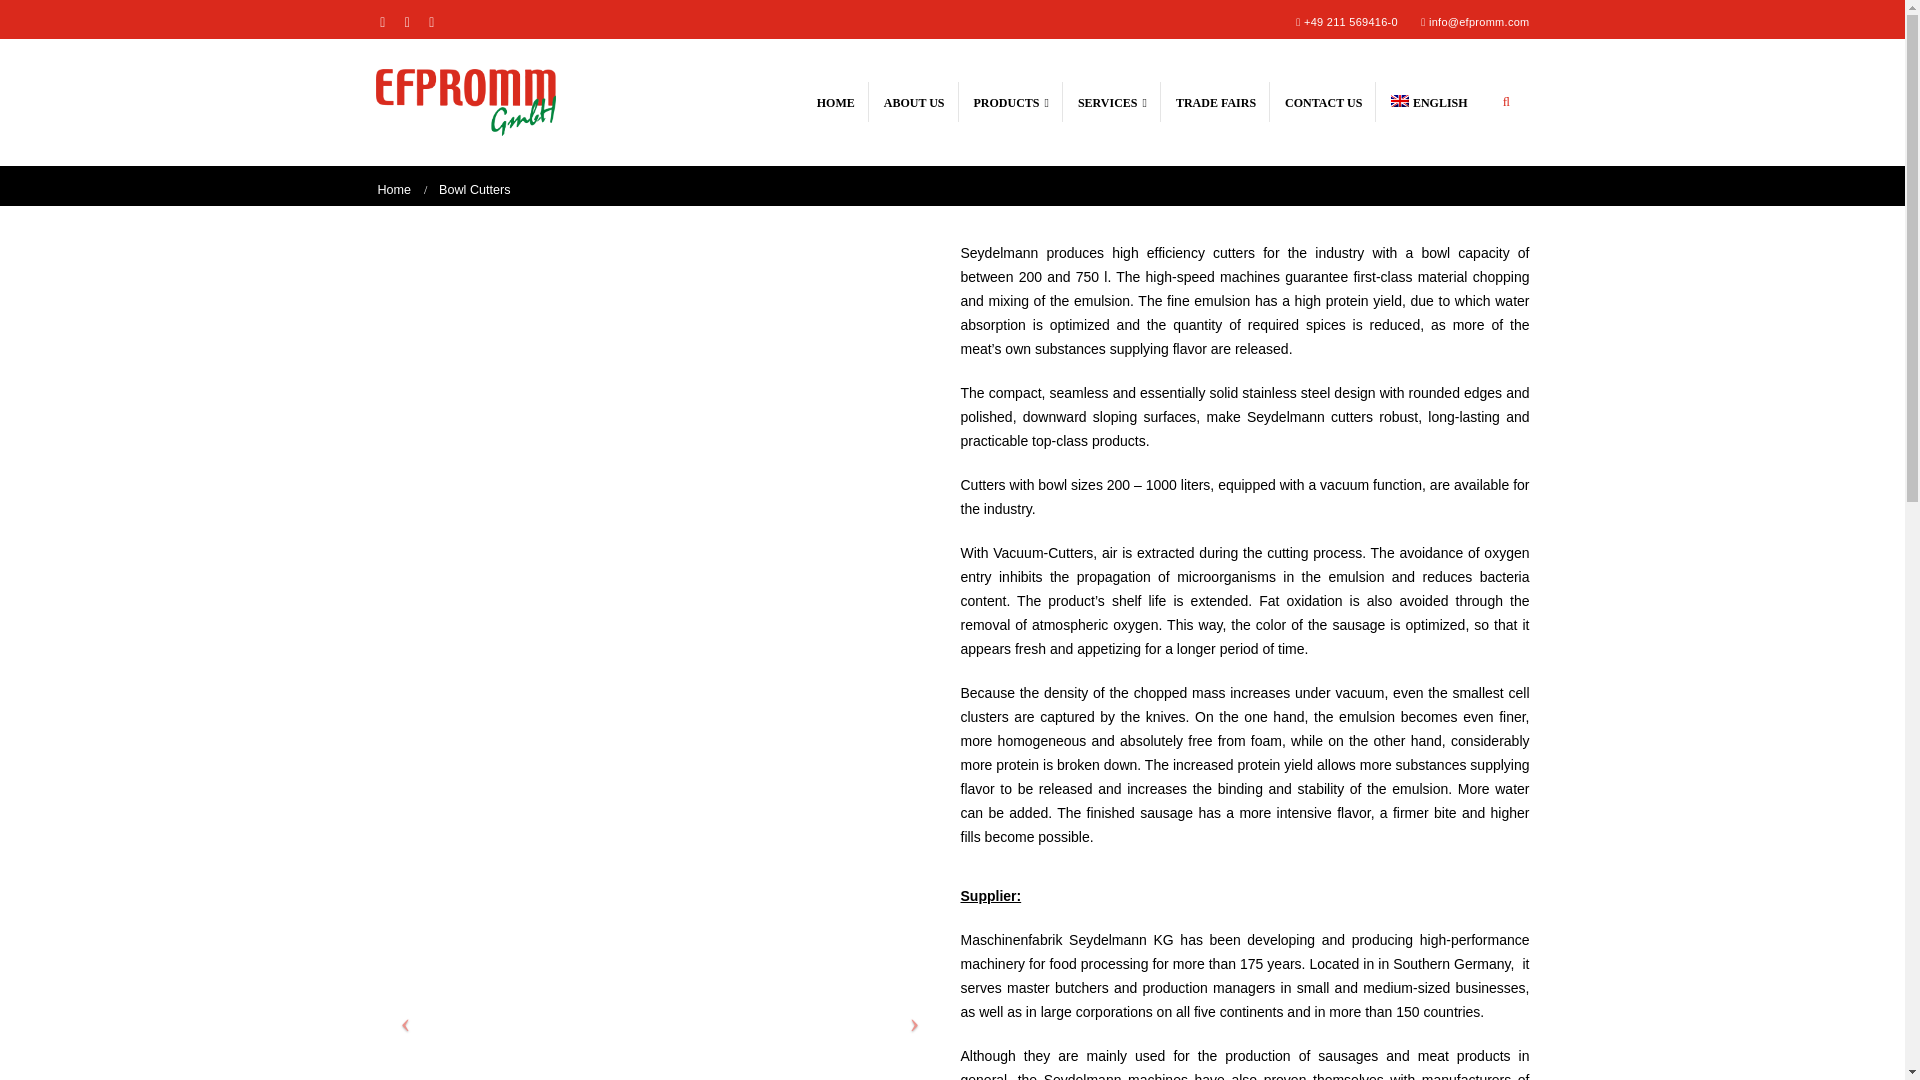  I want to click on PRODUCTS, so click(1012, 102).